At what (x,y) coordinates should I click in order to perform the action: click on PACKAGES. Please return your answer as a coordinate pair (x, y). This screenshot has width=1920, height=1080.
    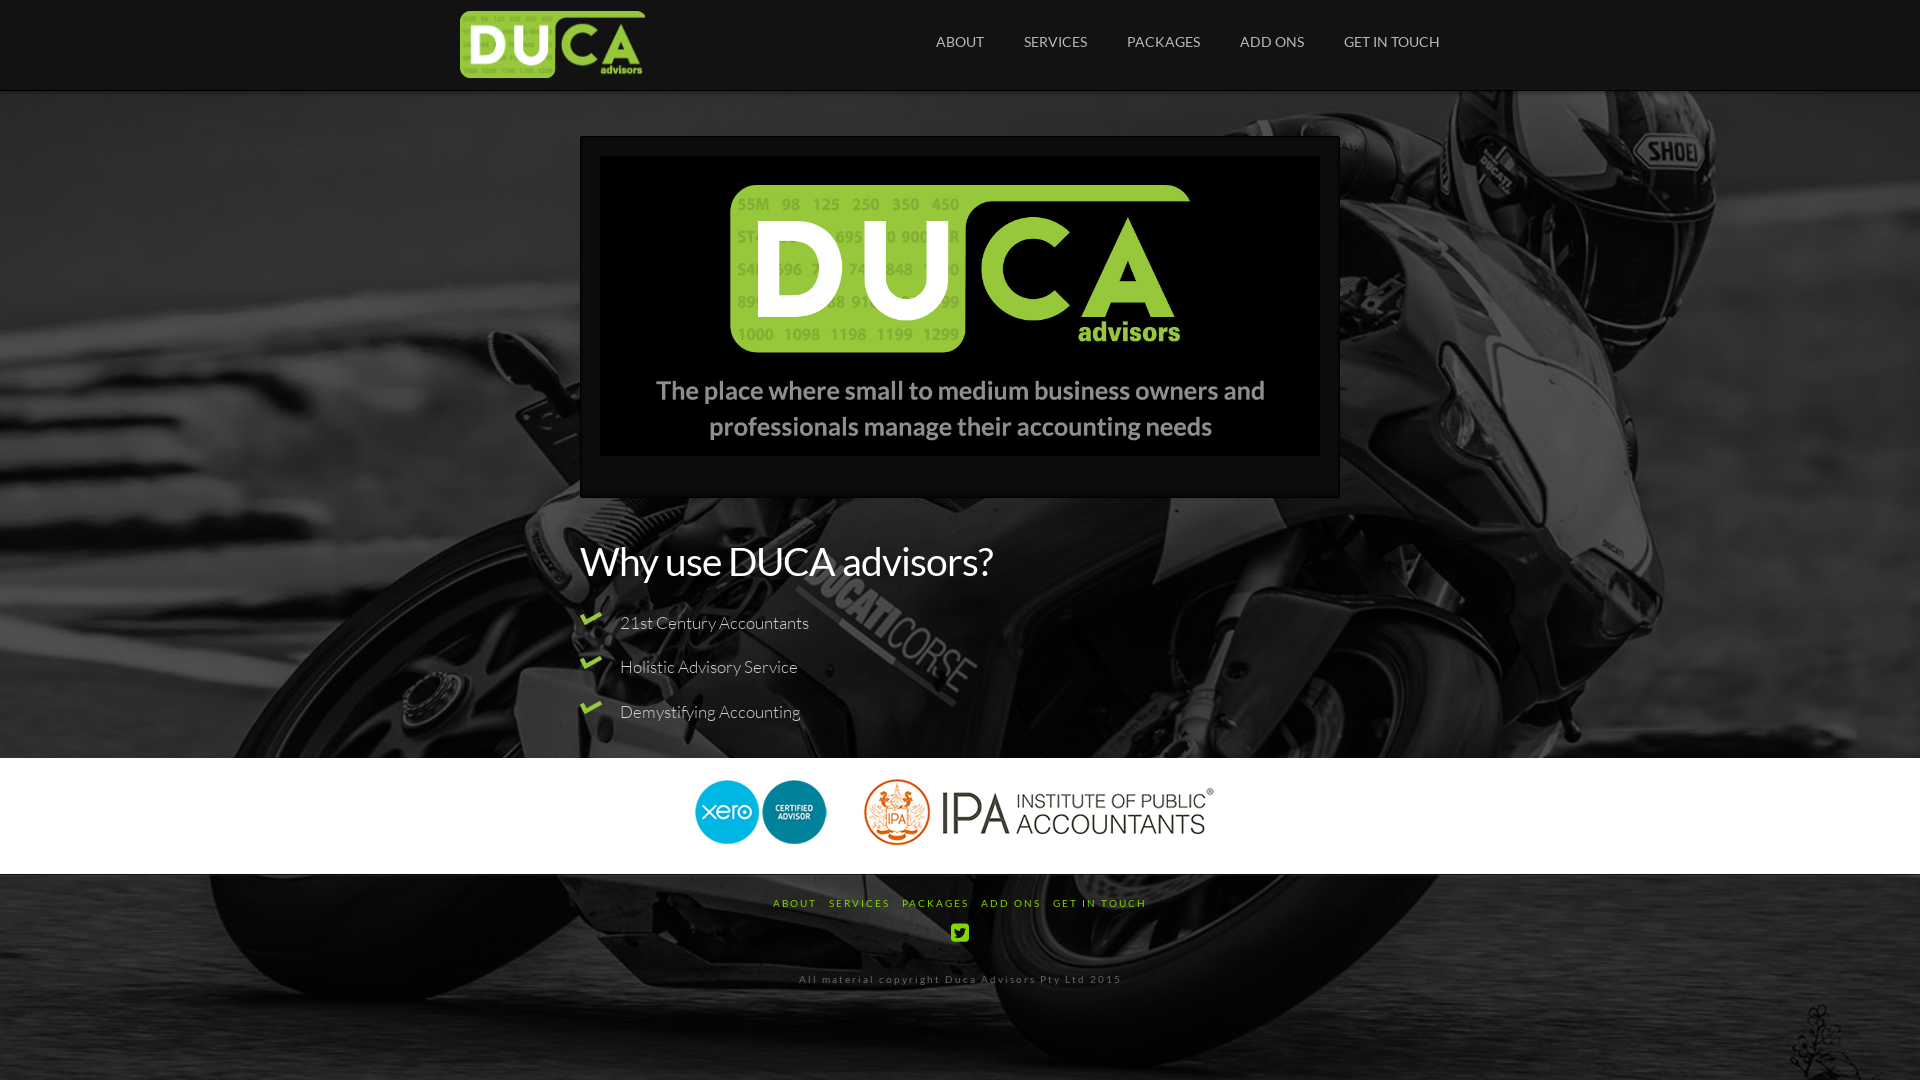
    Looking at the image, I should click on (935, 904).